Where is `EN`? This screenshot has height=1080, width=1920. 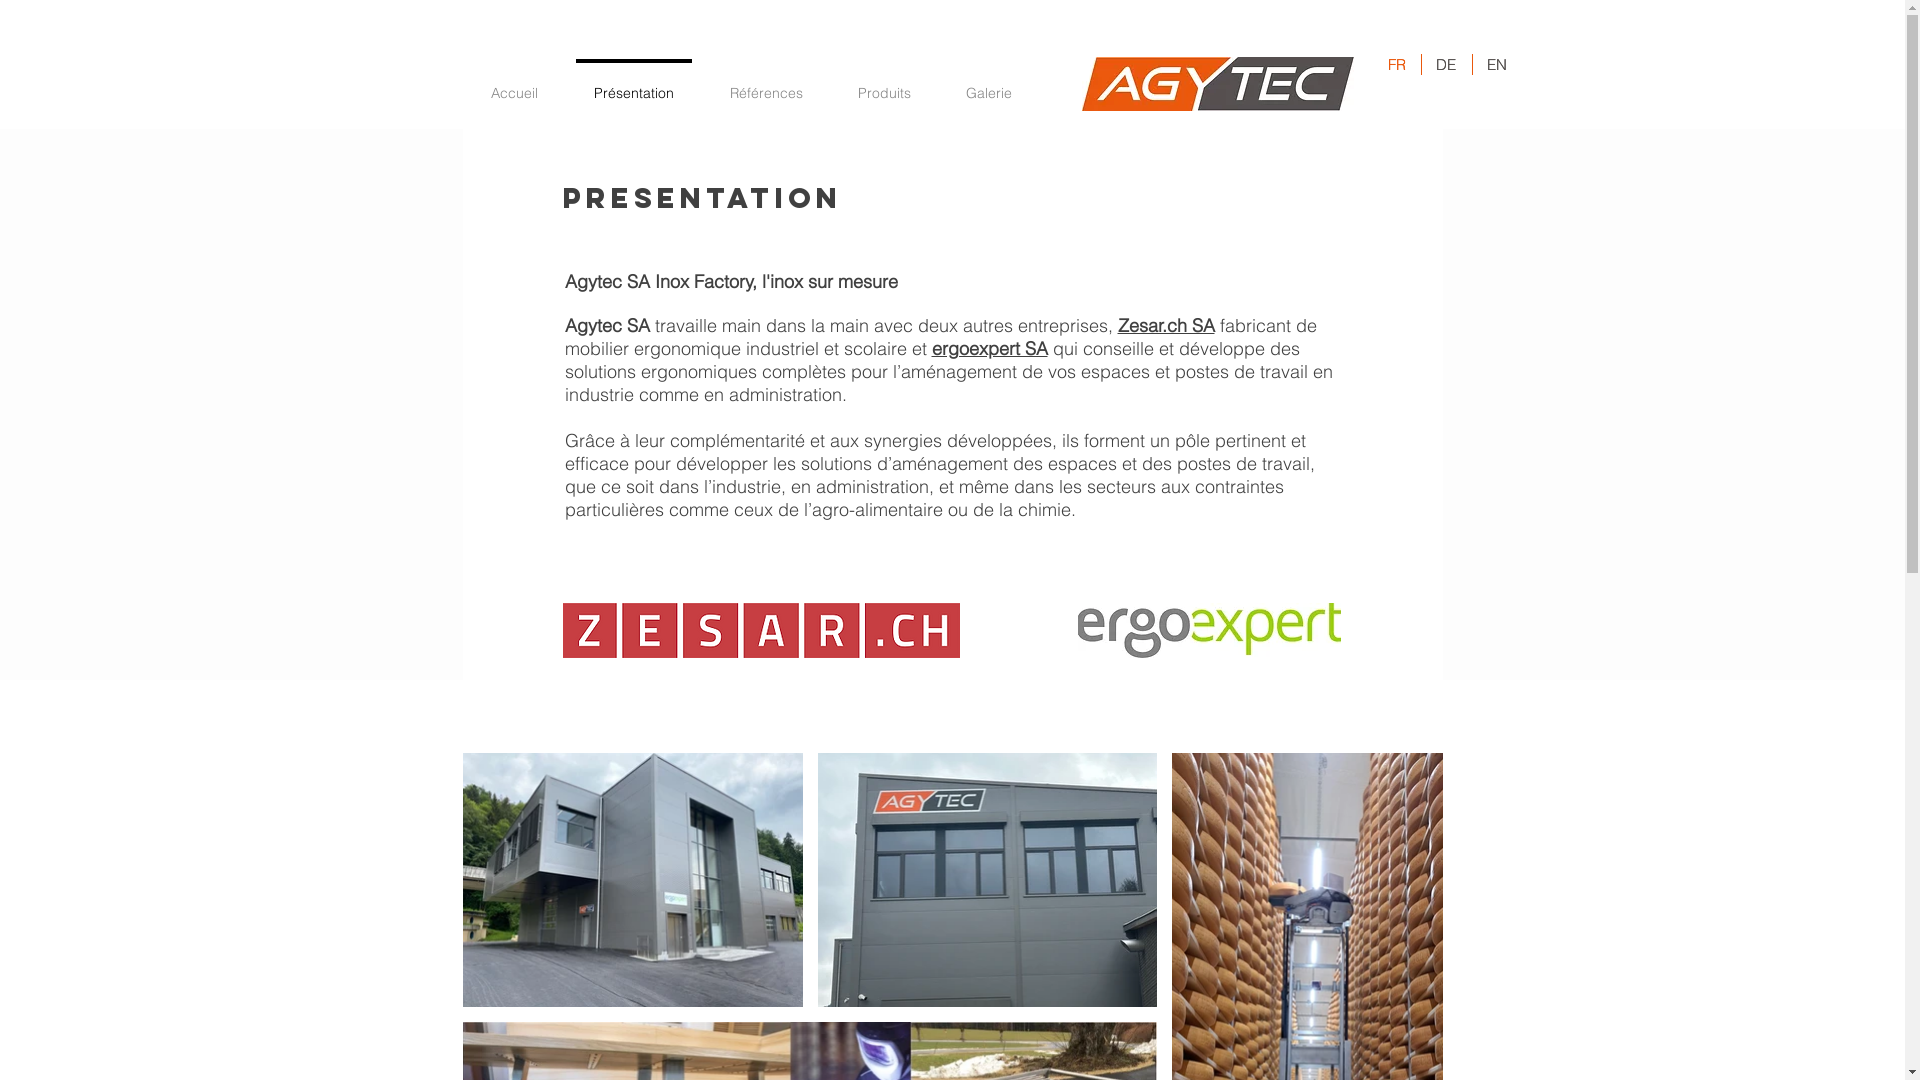
EN is located at coordinates (1498, 64).